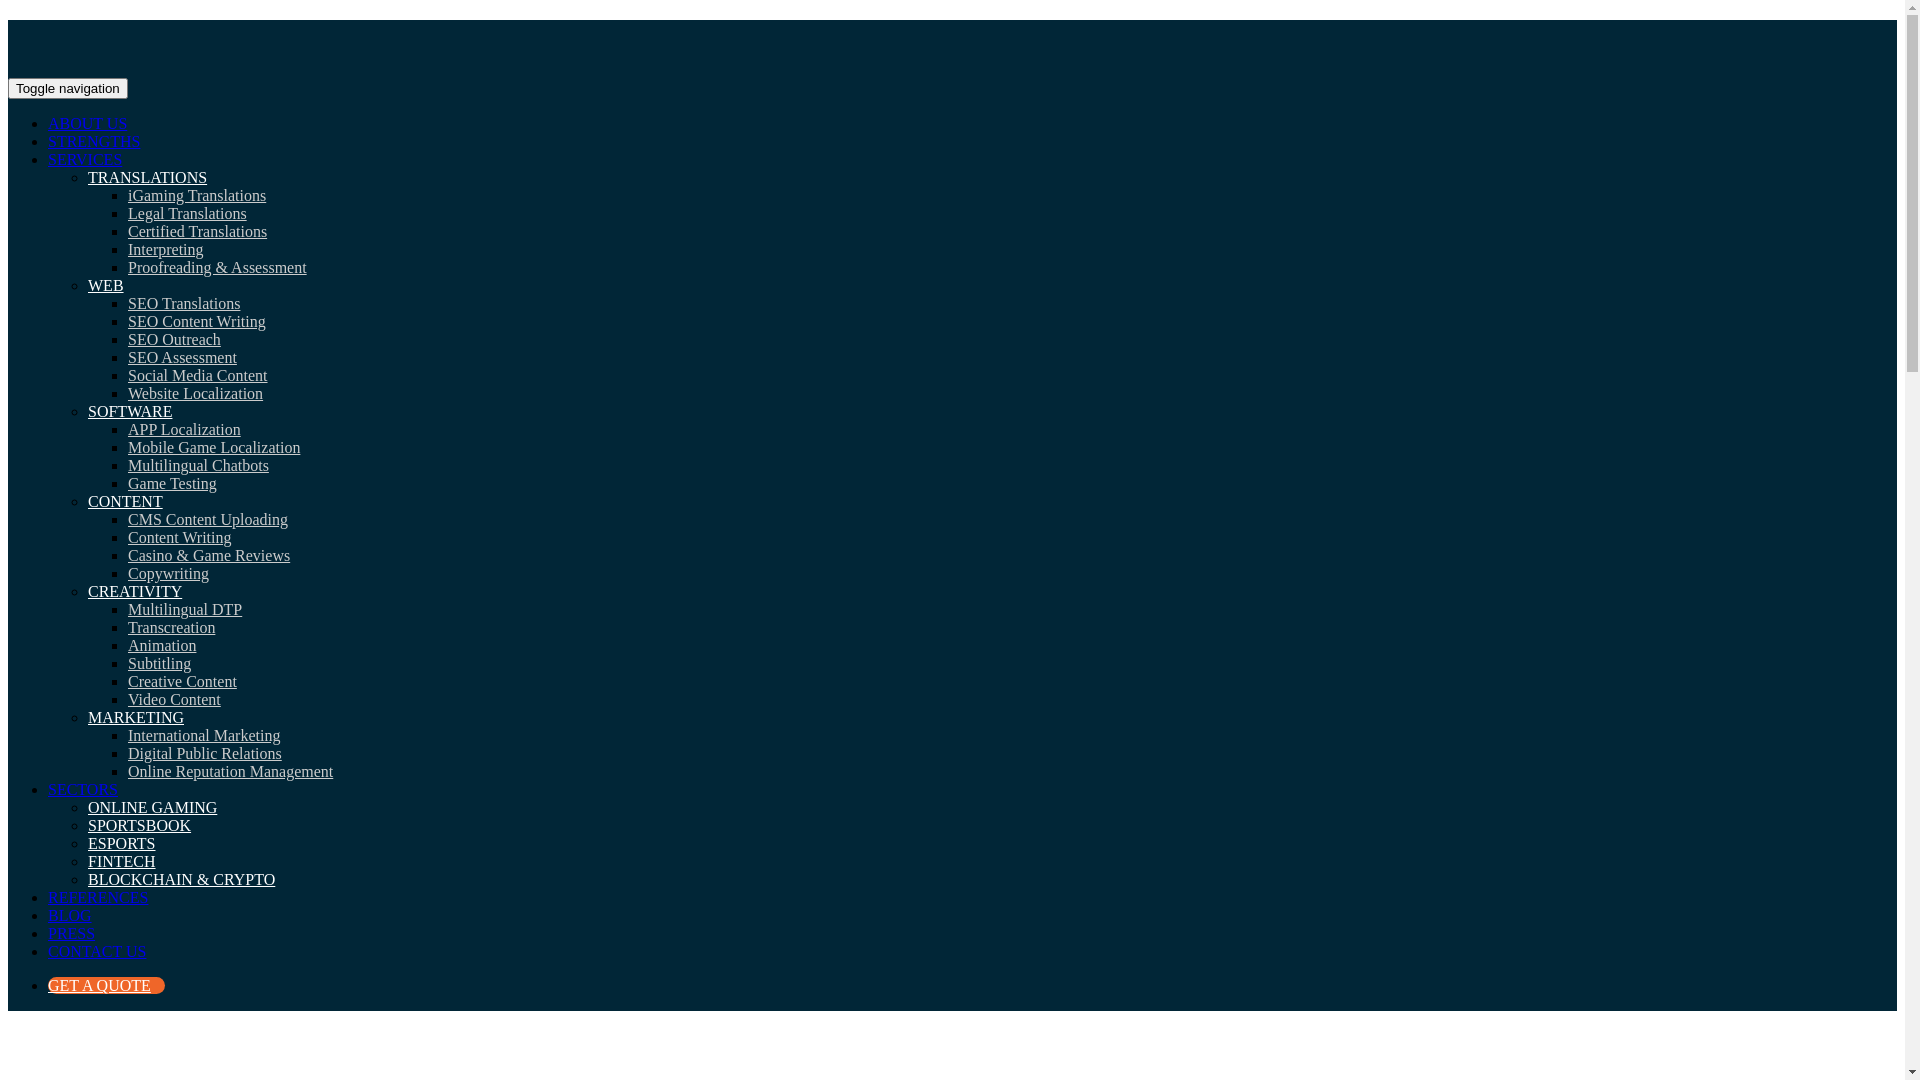 This screenshot has height=1080, width=1920. What do you see at coordinates (162, 646) in the screenshot?
I see `Animation` at bounding box center [162, 646].